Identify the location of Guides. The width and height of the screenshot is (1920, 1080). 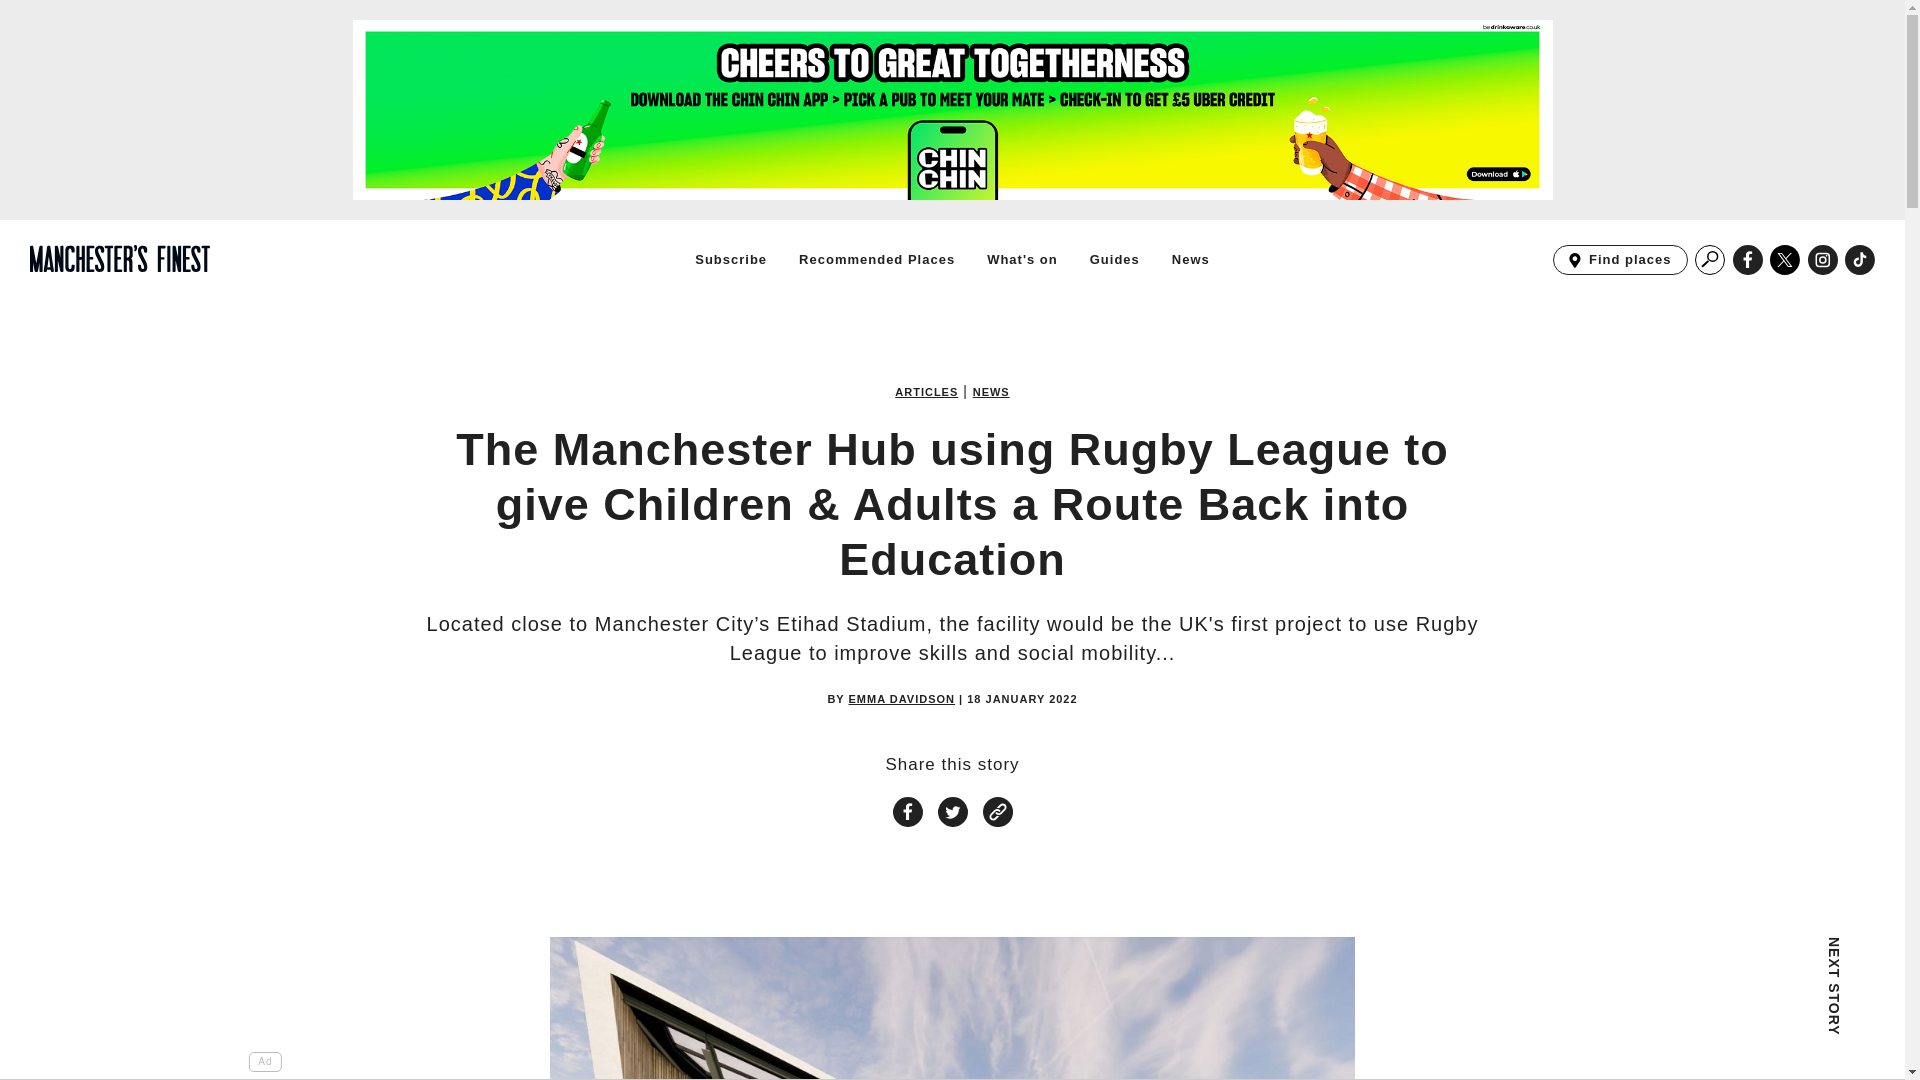
(1860, 260).